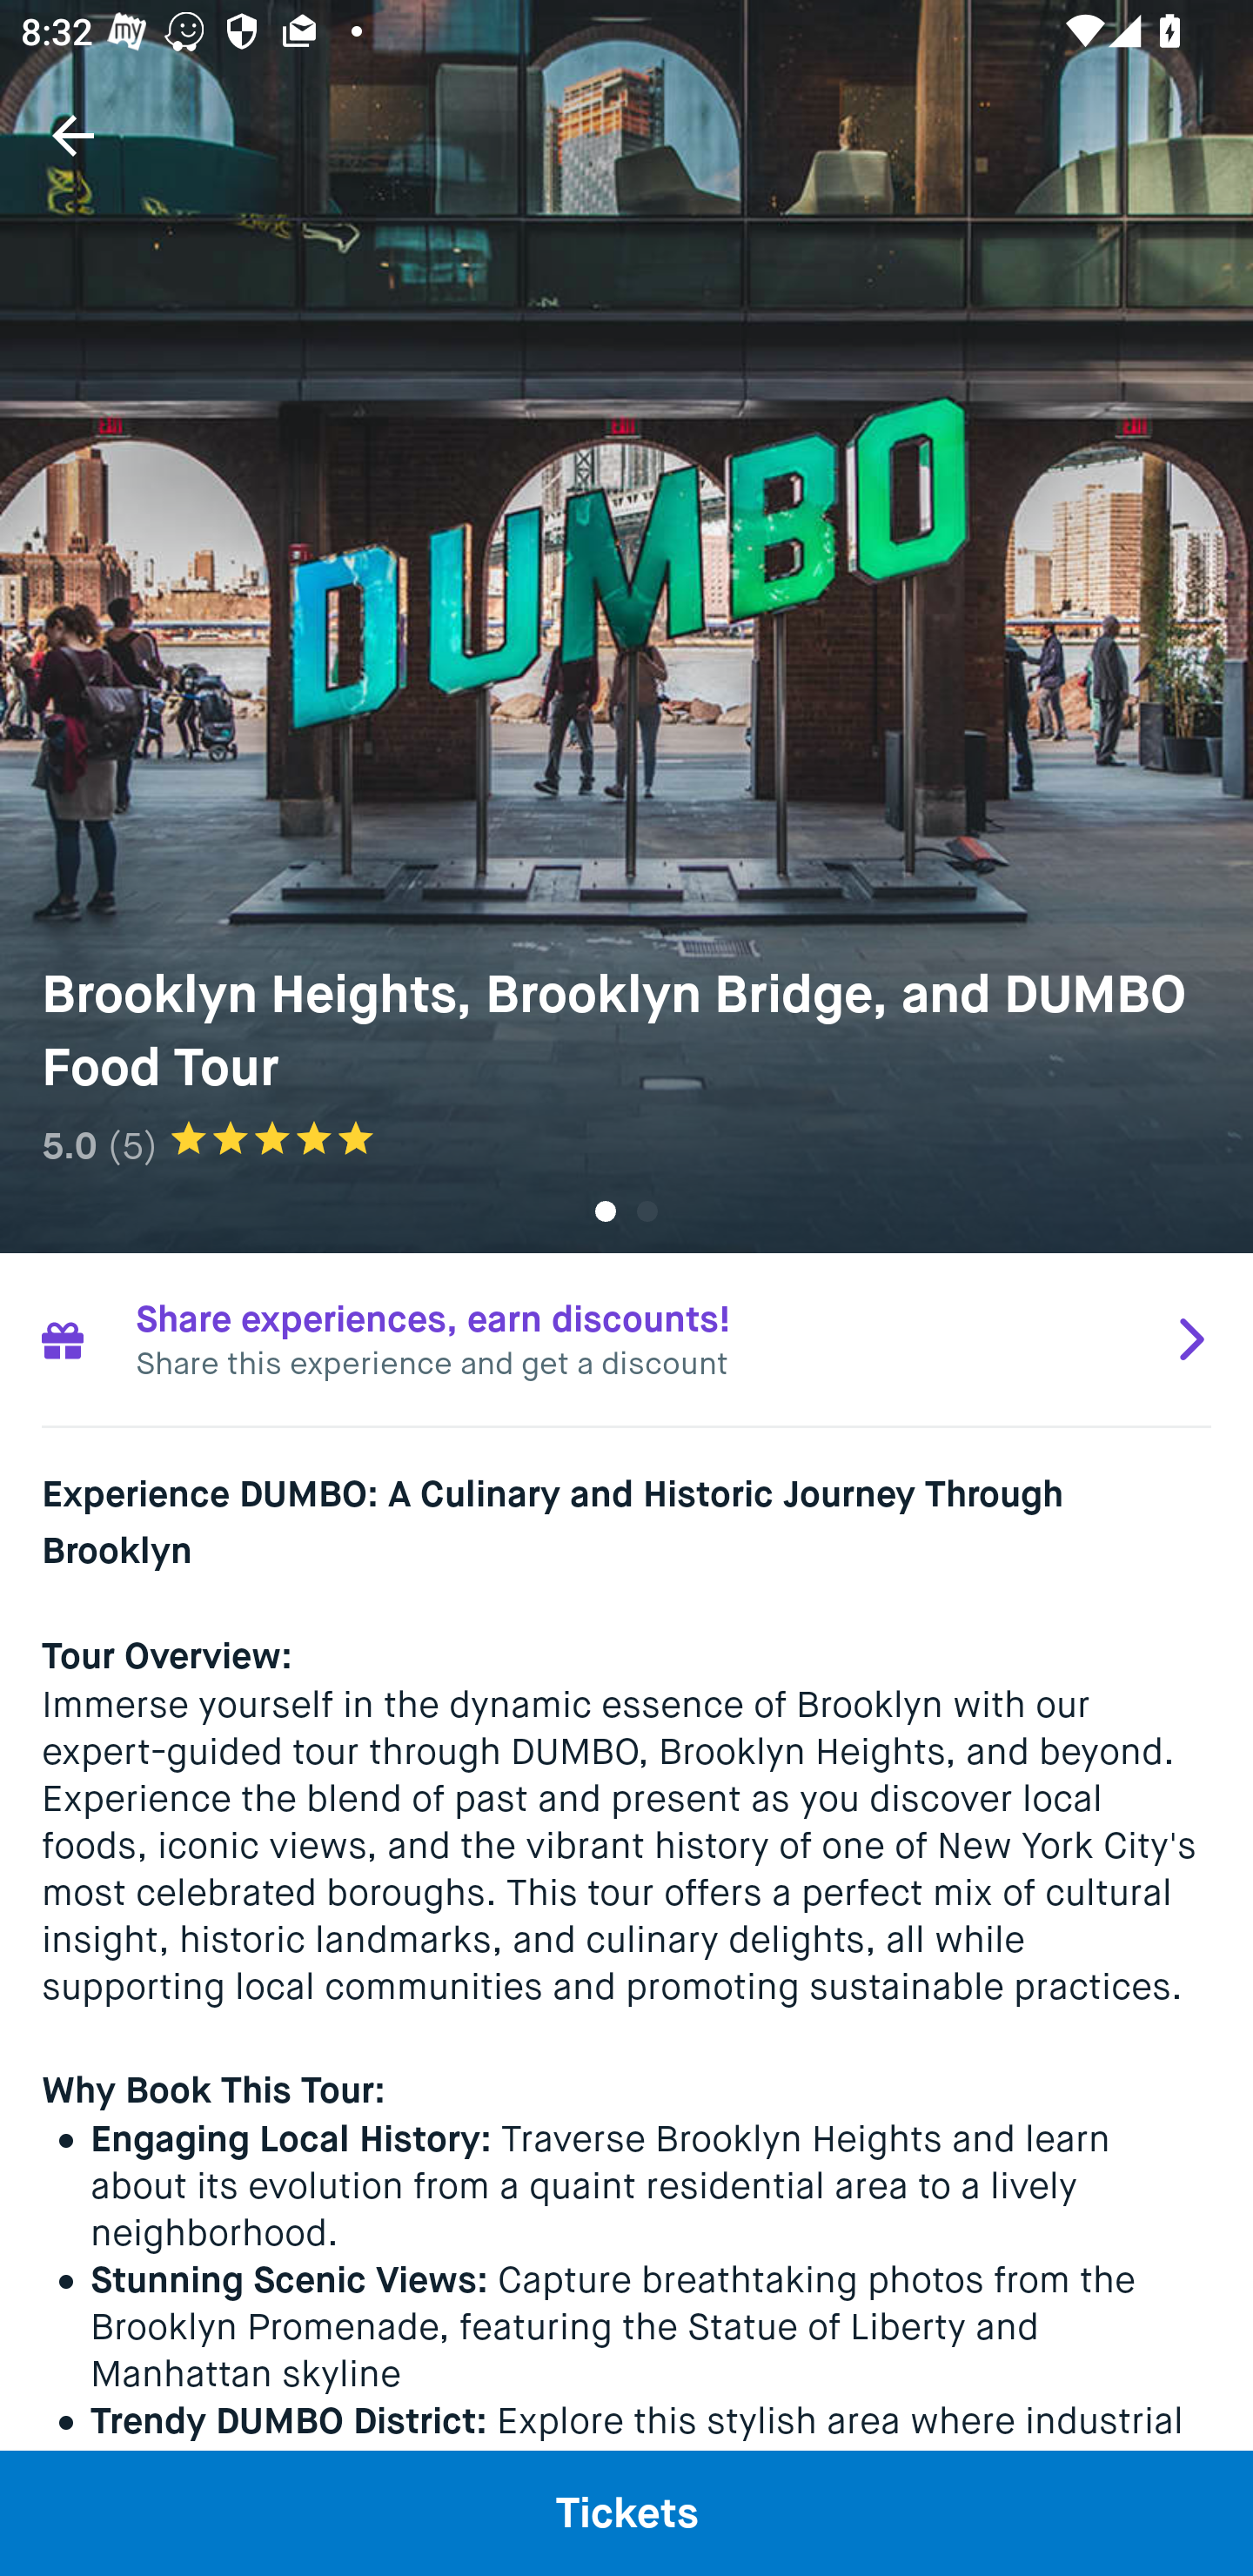 The width and height of the screenshot is (1253, 2576). I want to click on (5), so click(132, 1145).